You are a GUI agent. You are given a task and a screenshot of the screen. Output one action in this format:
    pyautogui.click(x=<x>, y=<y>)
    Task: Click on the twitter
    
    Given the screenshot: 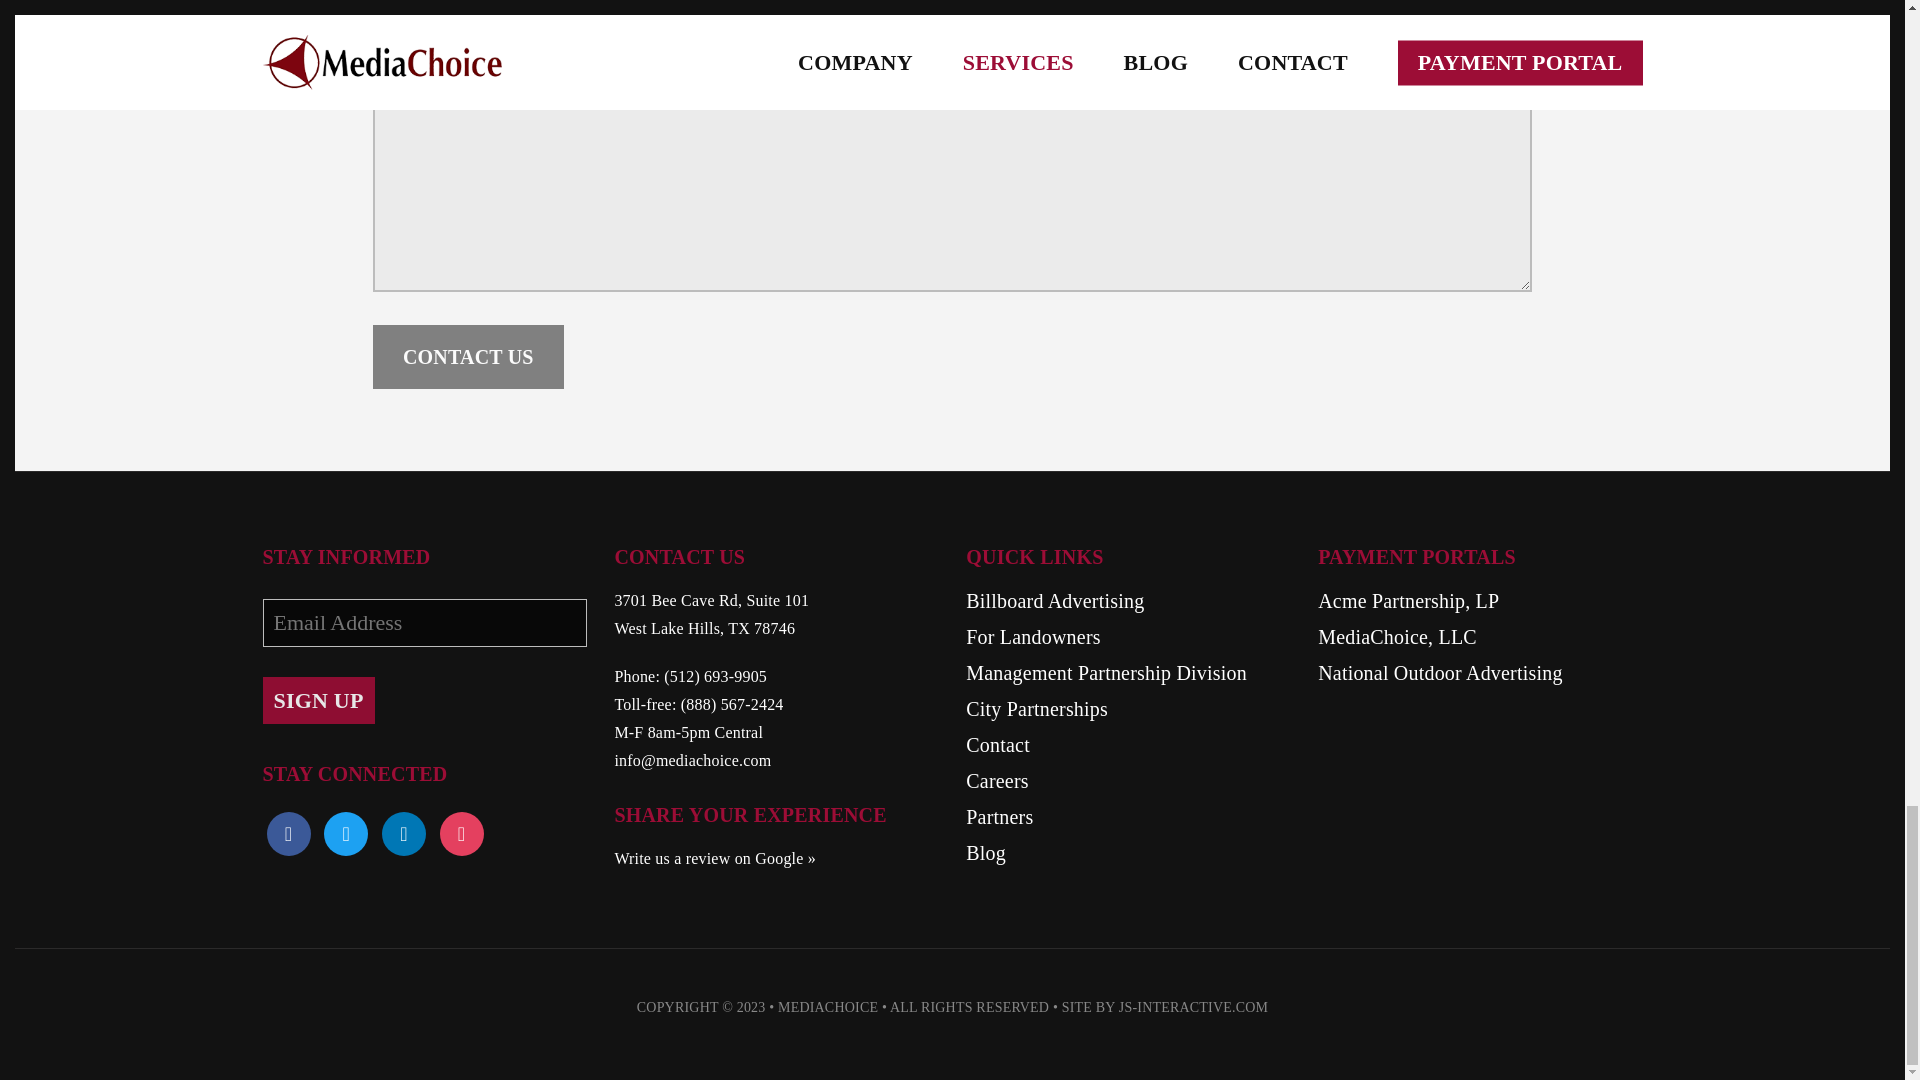 What is the action you would take?
    pyautogui.click(x=346, y=834)
    